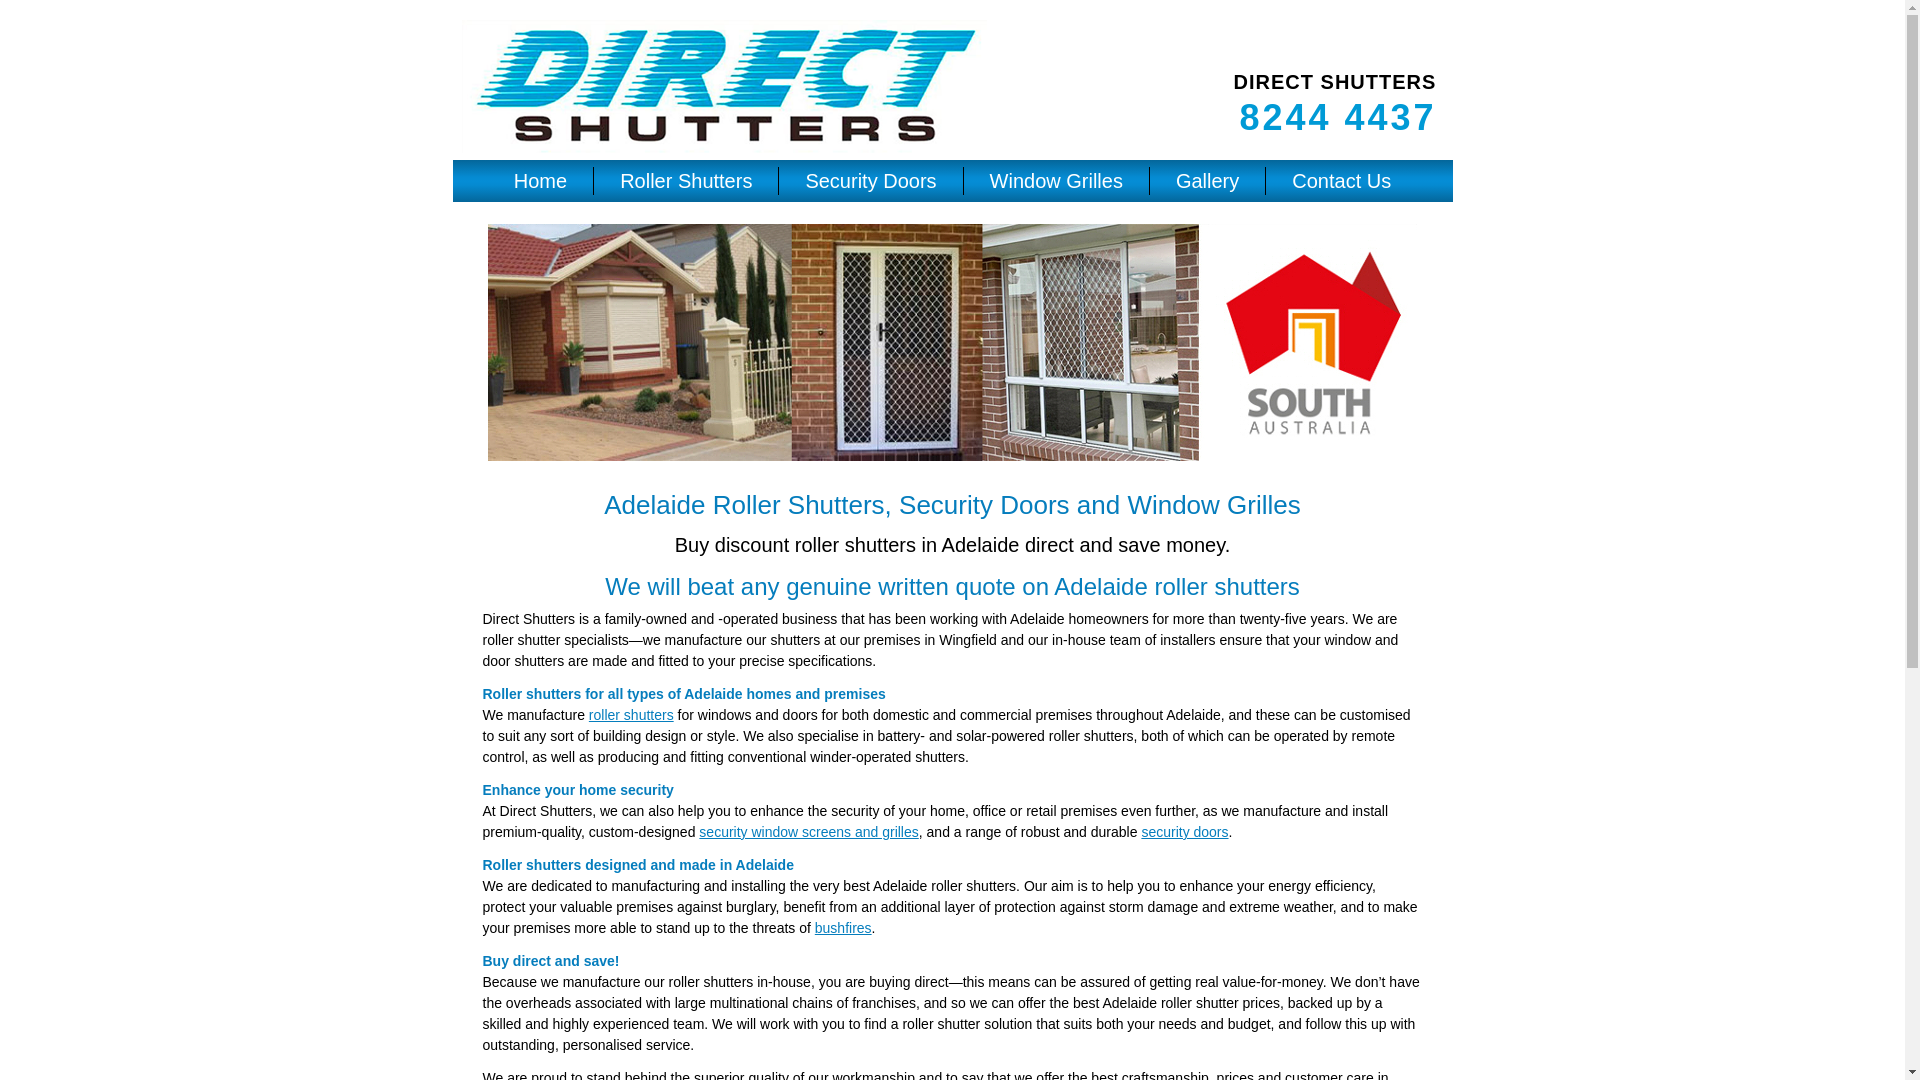 The height and width of the screenshot is (1080, 1920). Describe the element at coordinates (1336, 82) in the screenshot. I see `DIRECT SHUTTERS` at that location.